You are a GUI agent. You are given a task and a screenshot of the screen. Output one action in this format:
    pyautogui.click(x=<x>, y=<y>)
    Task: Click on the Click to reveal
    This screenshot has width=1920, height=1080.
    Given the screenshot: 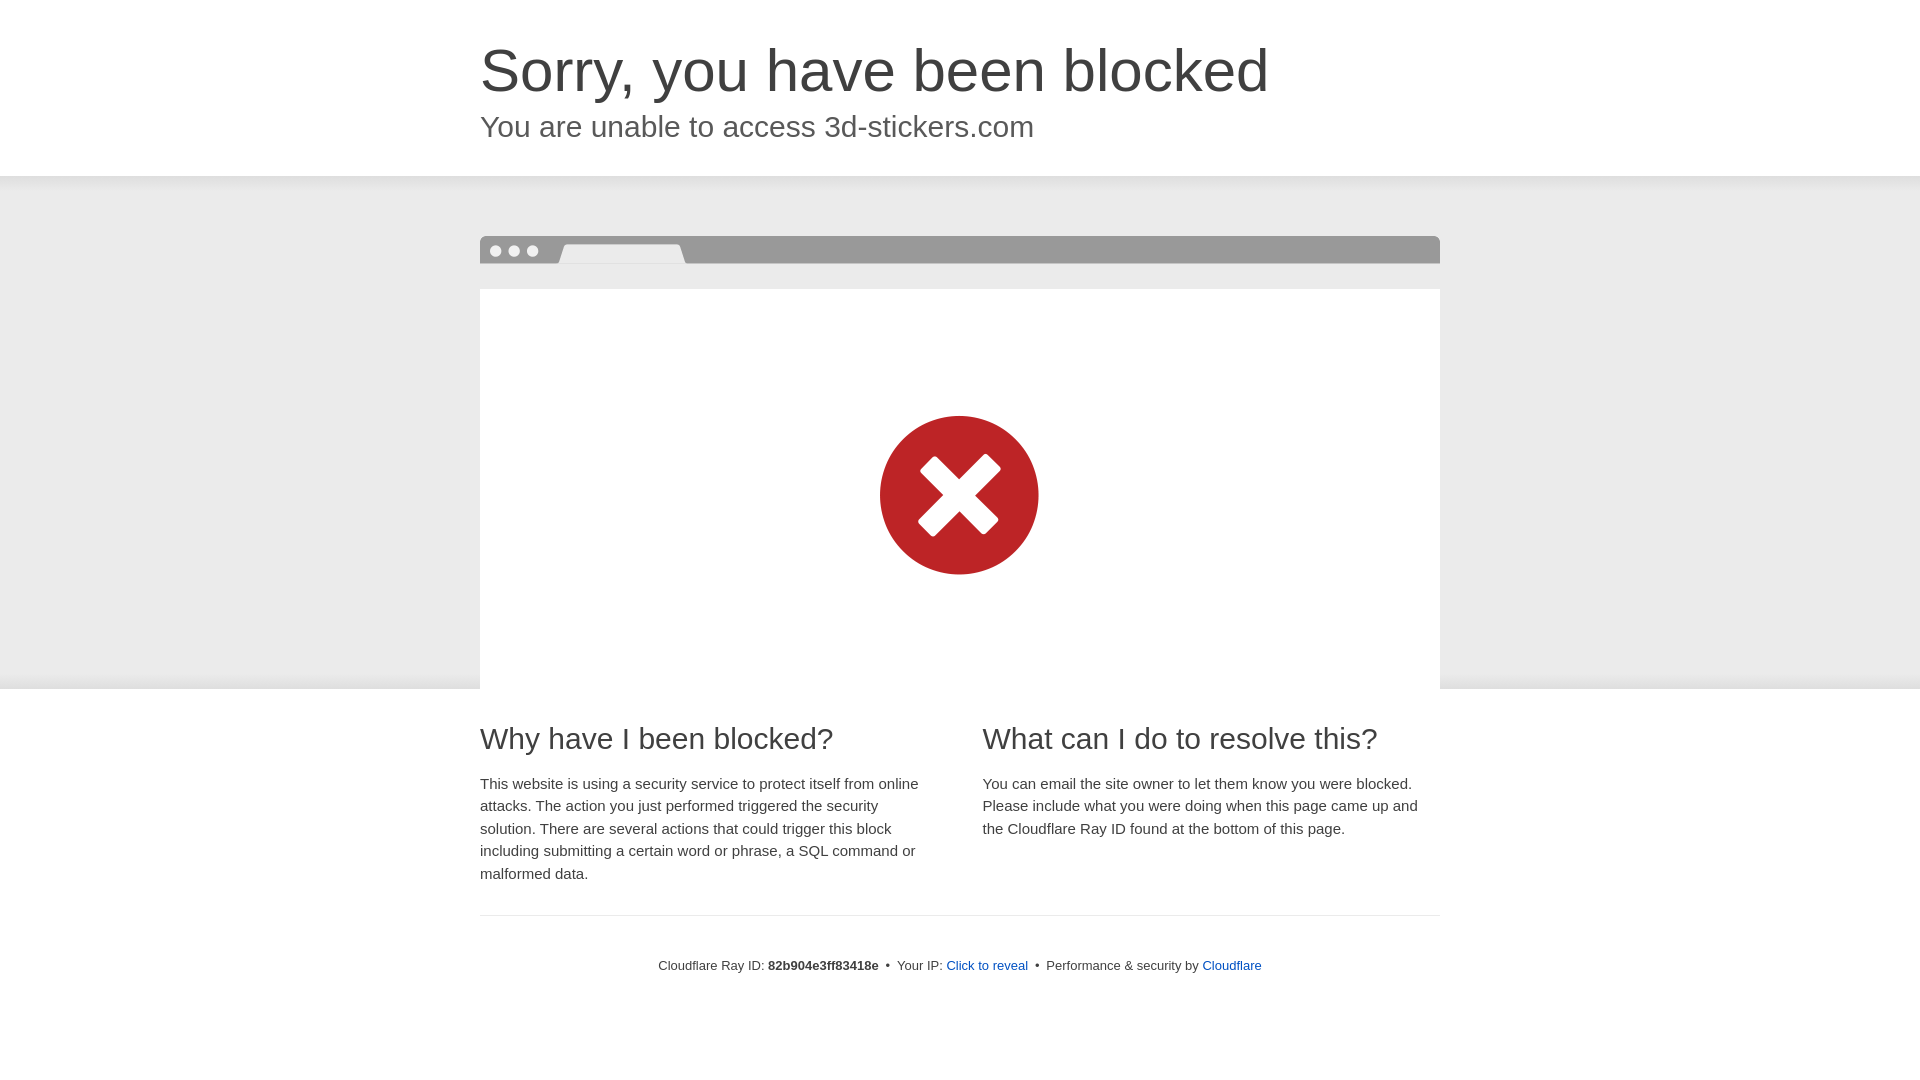 What is the action you would take?
    pyautogui.click(x=987, y=966)
    